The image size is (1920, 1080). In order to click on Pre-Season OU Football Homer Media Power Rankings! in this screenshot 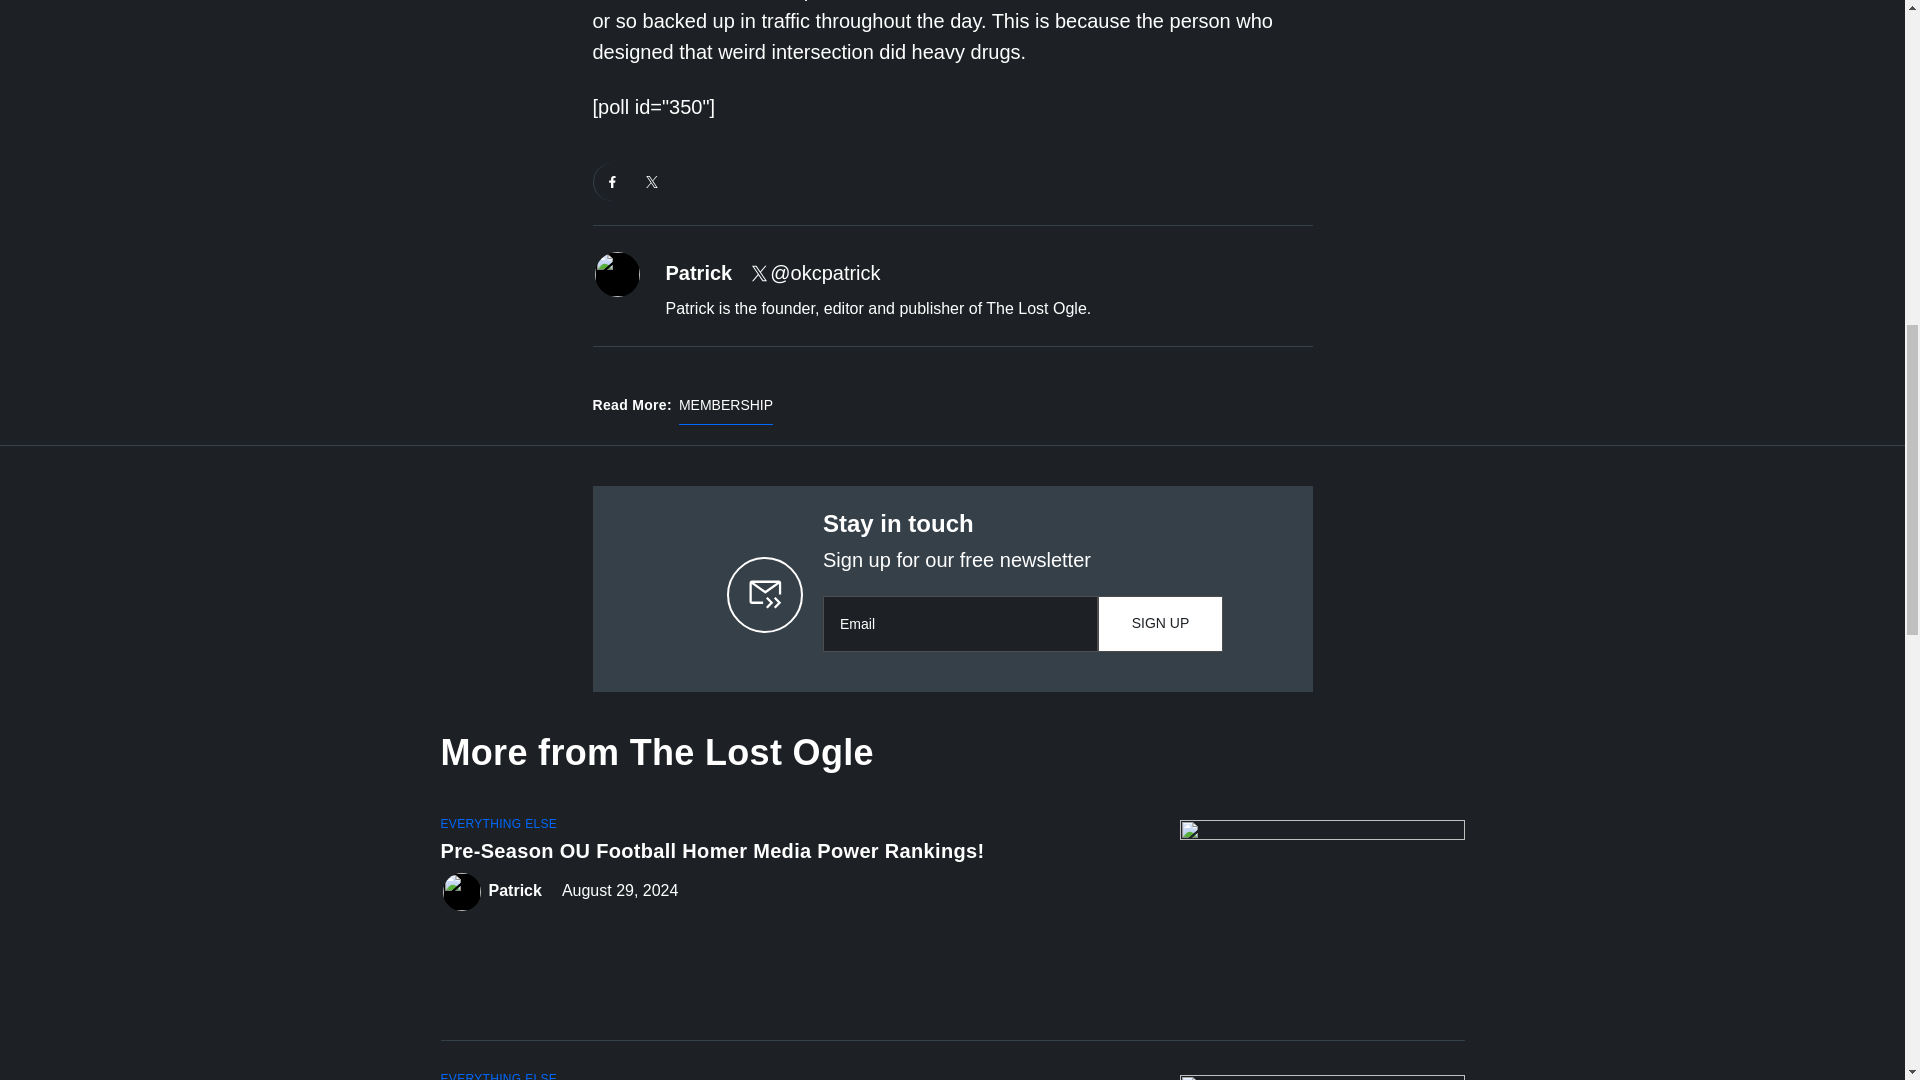, I will do `click(792, 854)`.